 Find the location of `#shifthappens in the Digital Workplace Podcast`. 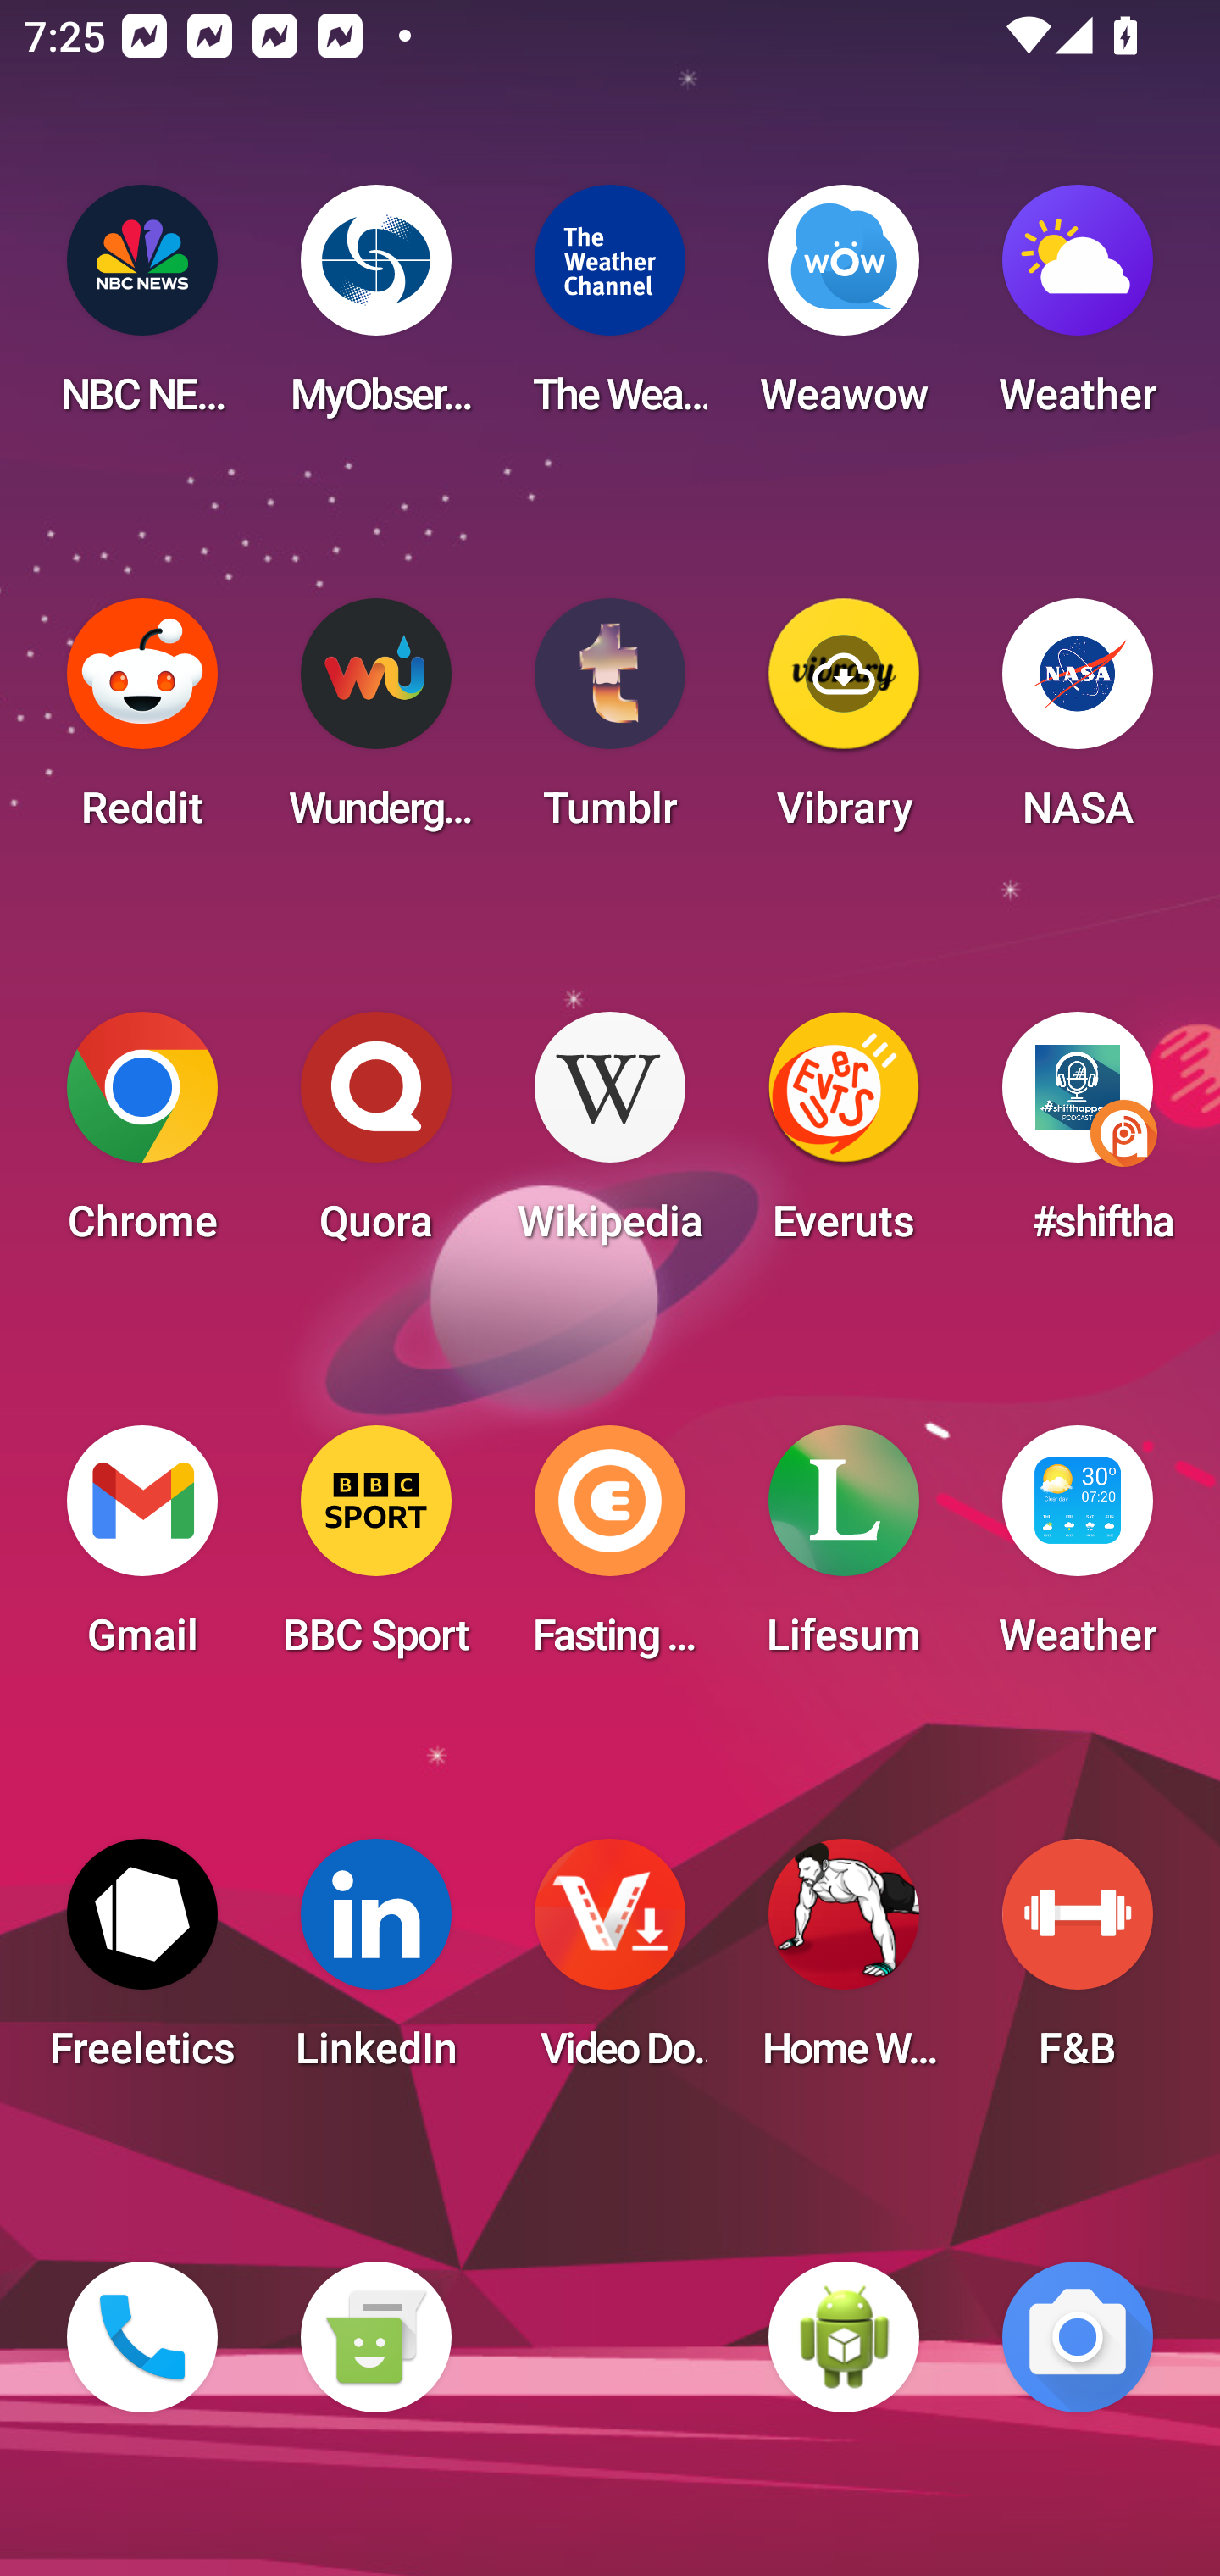

#shifthappens in the Digital Workplace Podcast is located at coordinates (1078, 1137).